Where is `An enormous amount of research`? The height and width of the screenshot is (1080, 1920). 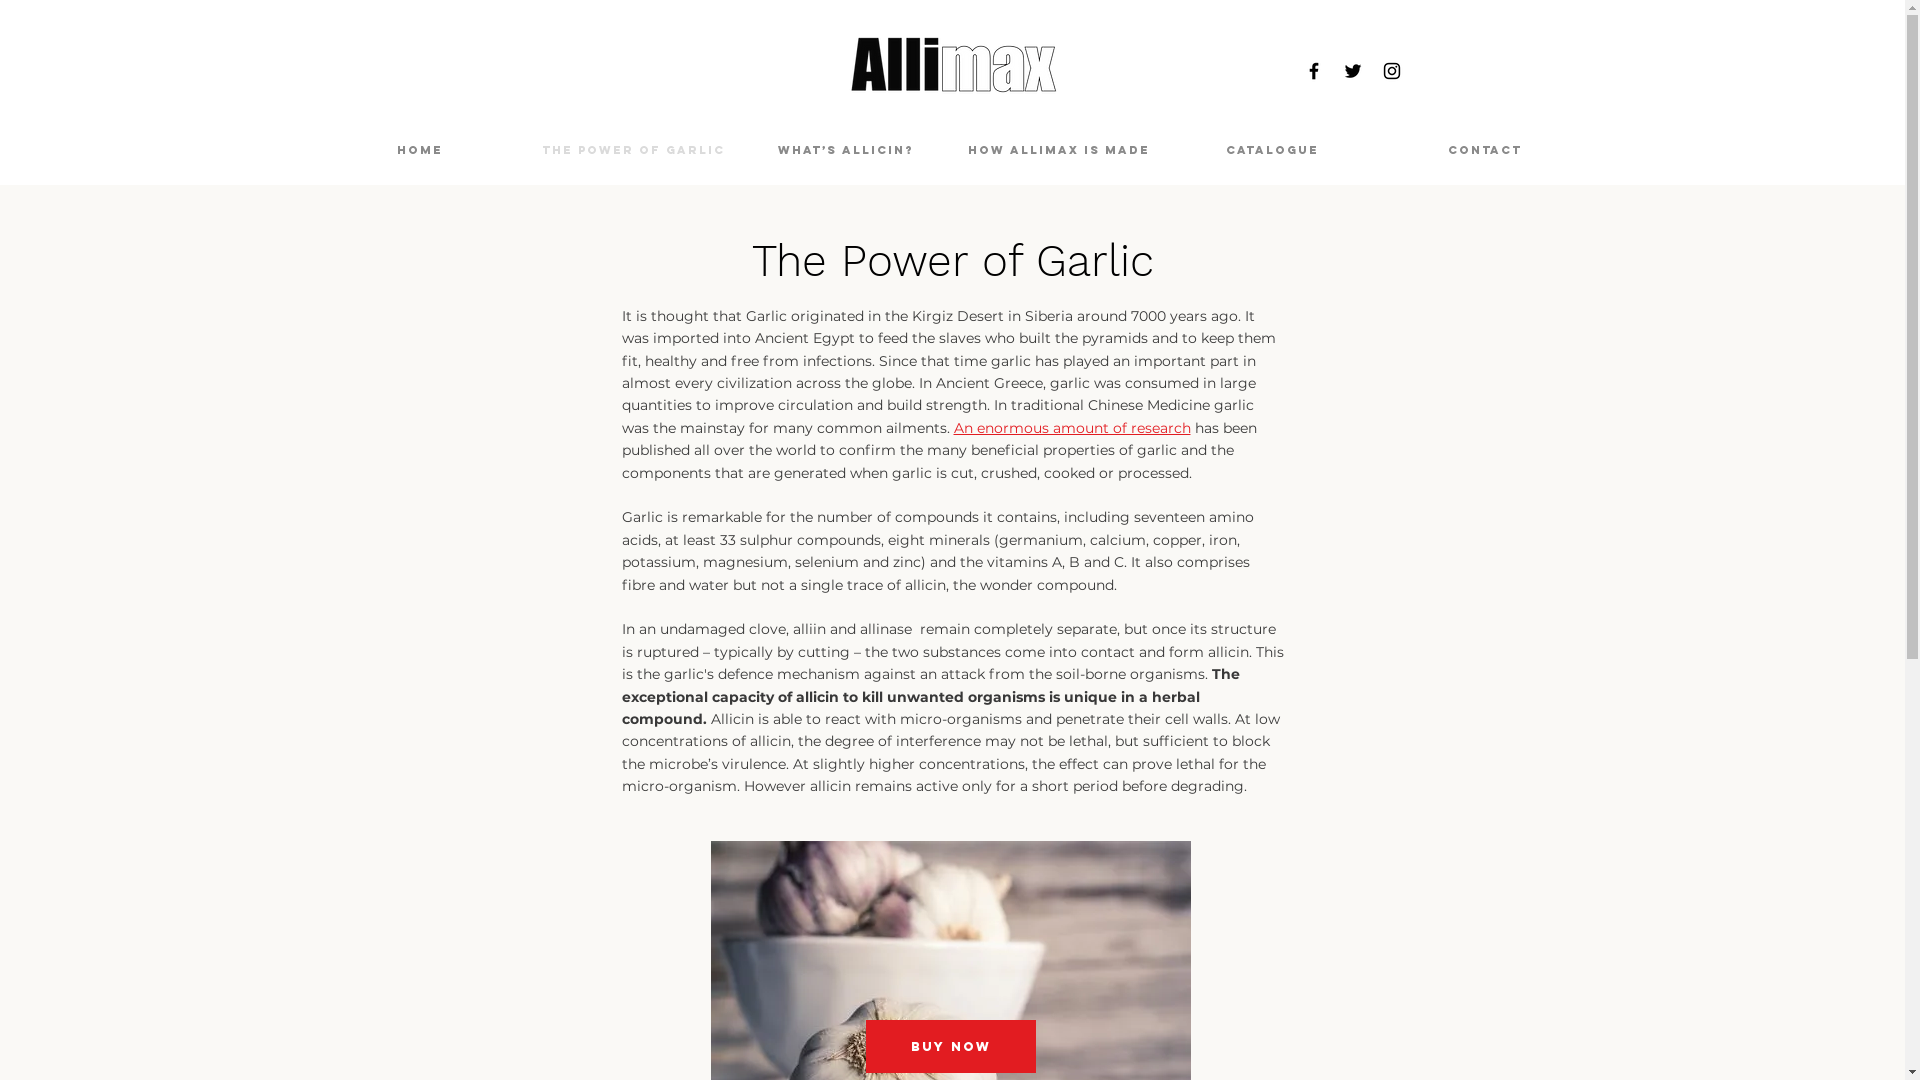
An enormous amount of research is located at coordinates (1072, 428).